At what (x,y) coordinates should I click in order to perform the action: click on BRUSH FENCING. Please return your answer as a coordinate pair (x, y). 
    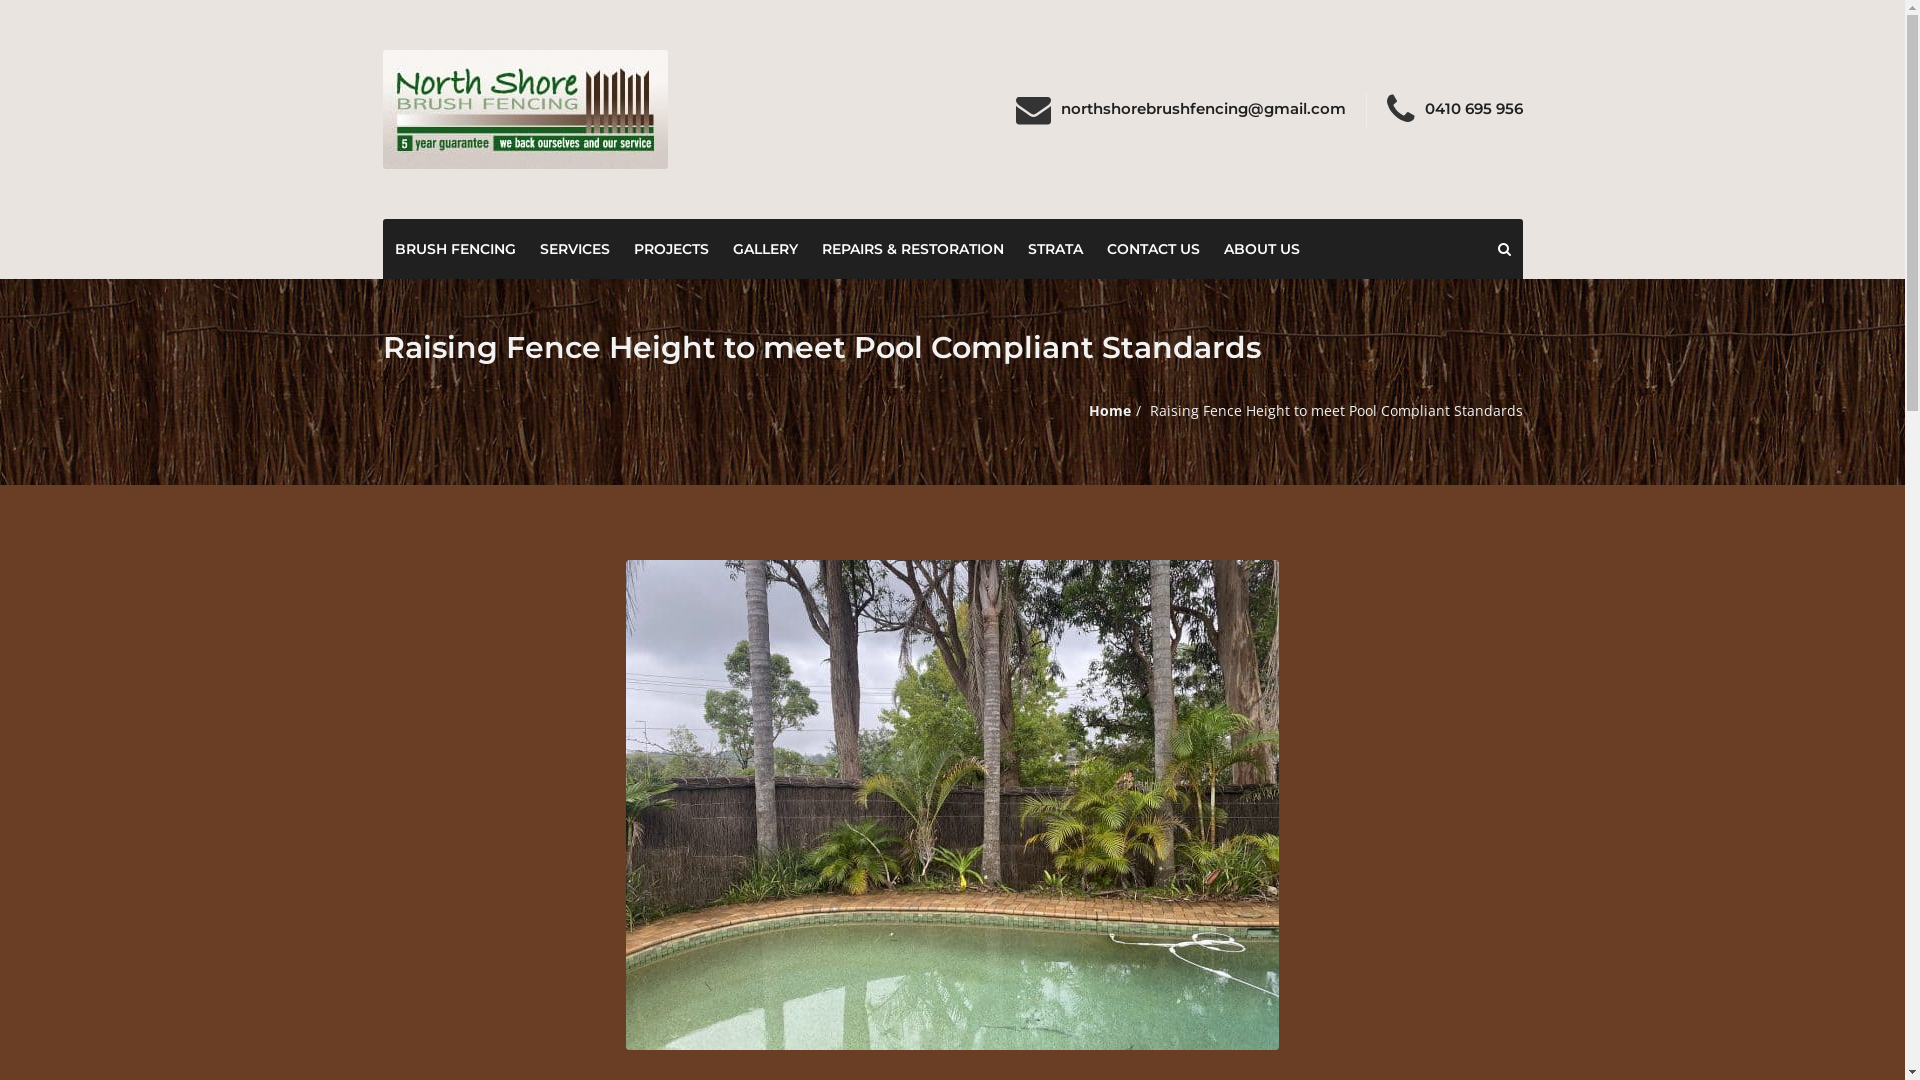
    Looking at the image, I should click on (454, 249).